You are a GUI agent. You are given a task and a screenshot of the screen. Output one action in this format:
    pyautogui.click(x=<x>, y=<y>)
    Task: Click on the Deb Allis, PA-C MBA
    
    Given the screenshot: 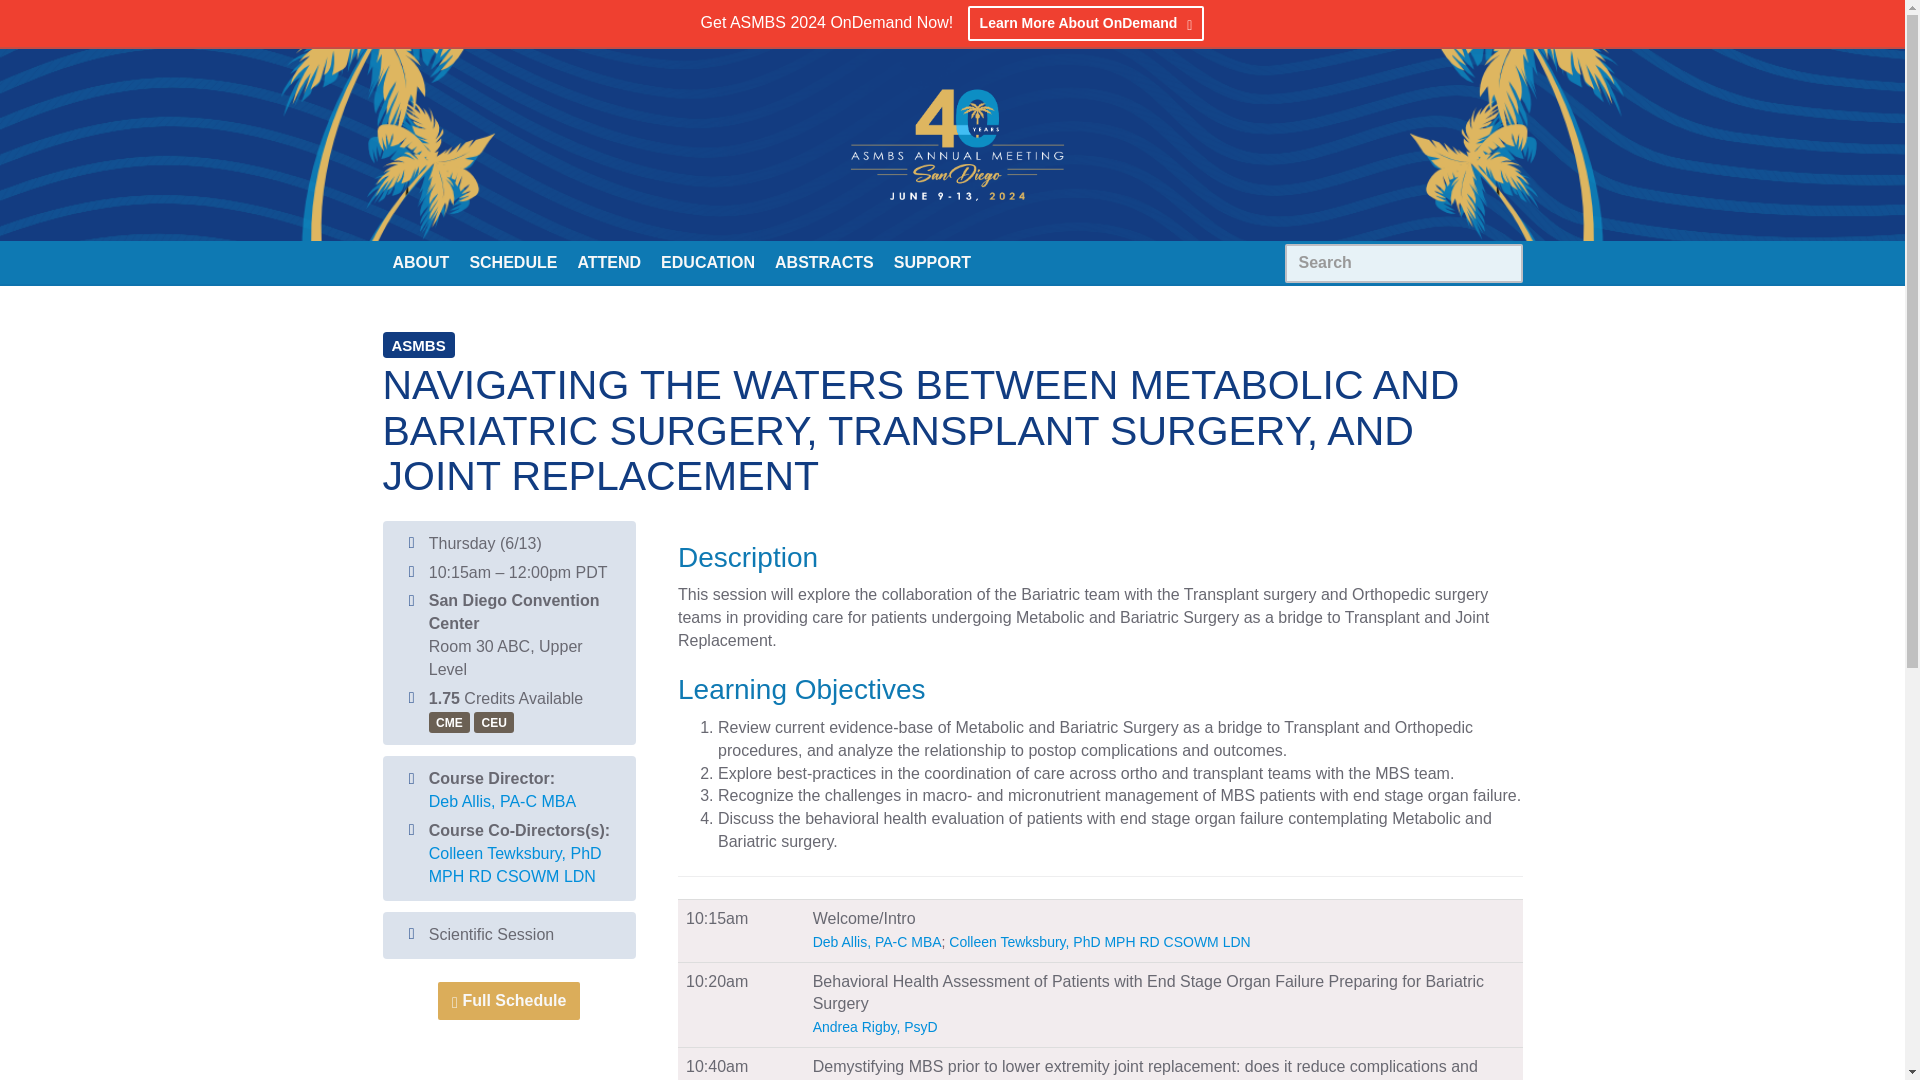 What is the action you would take?
    pyautogui.click(x=502, y=801)
    